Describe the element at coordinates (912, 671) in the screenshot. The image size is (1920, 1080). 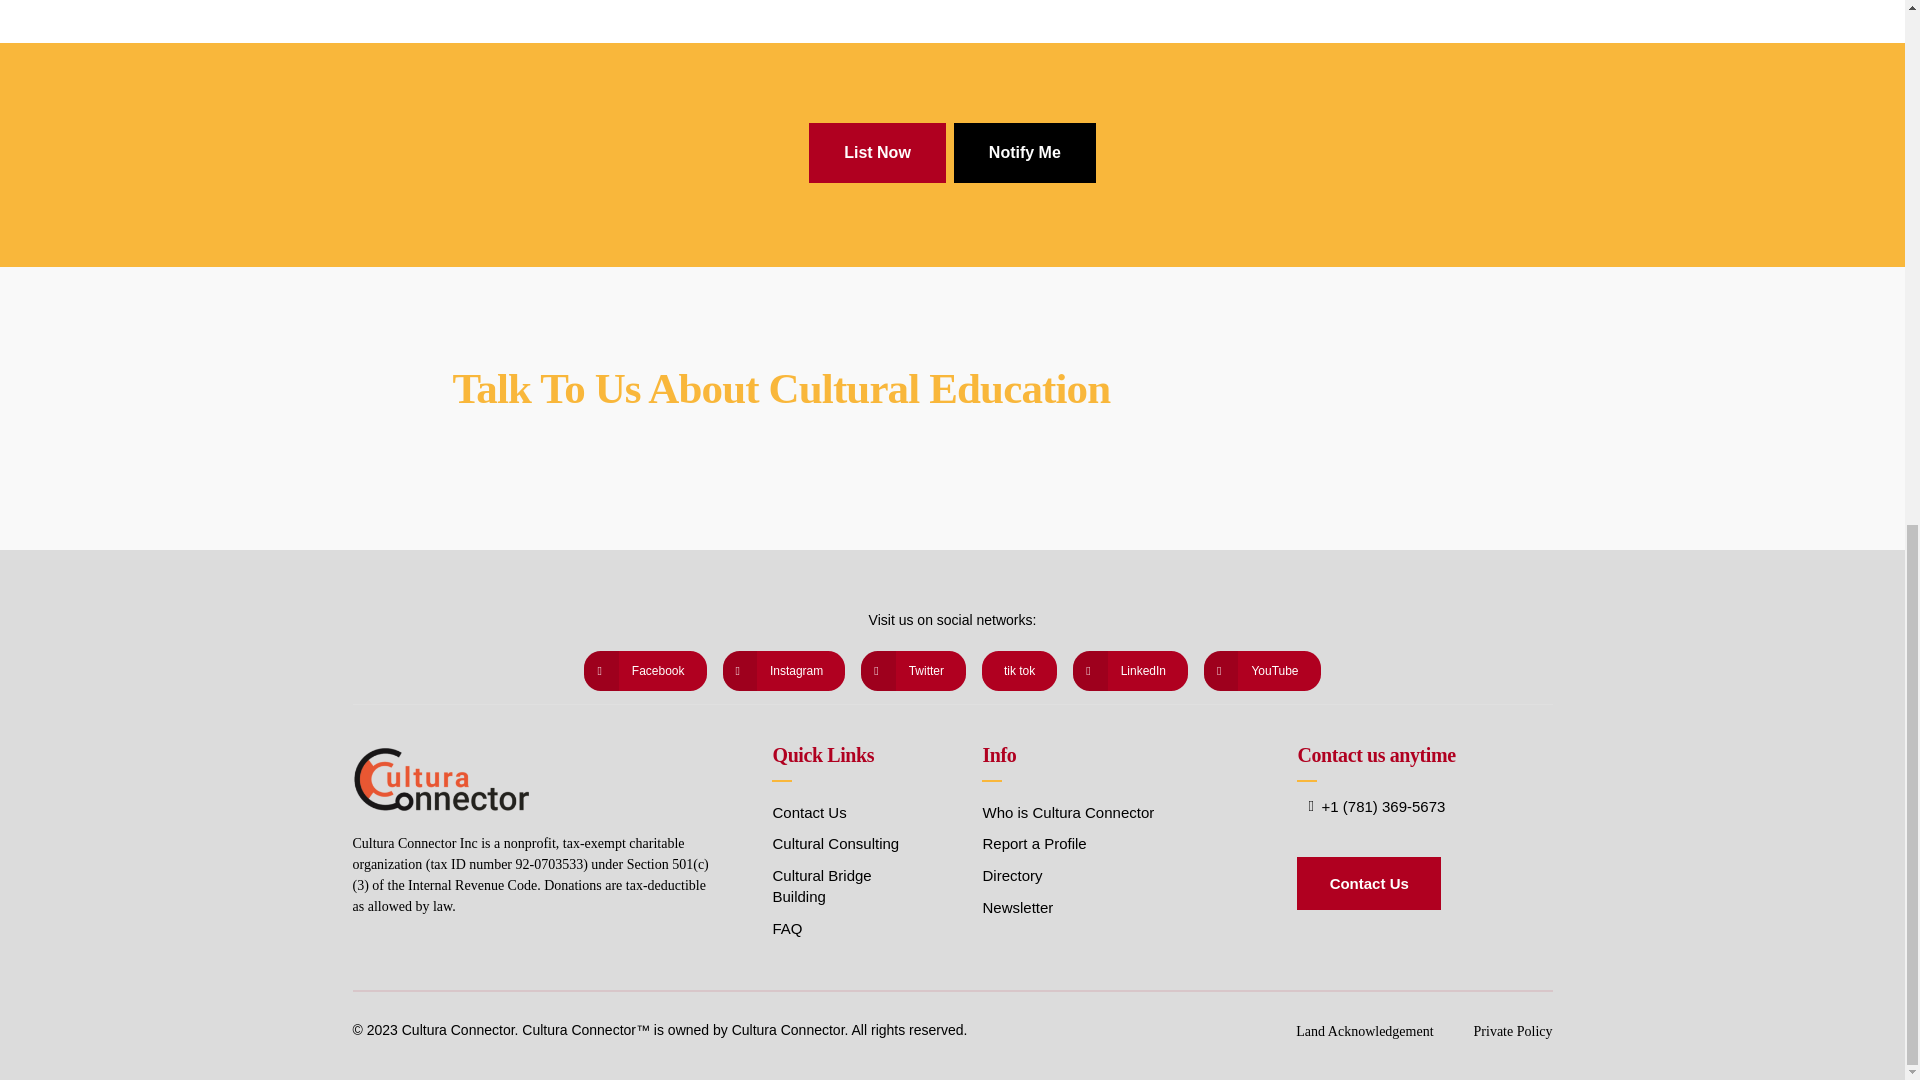
I see `Twitter` at that location.